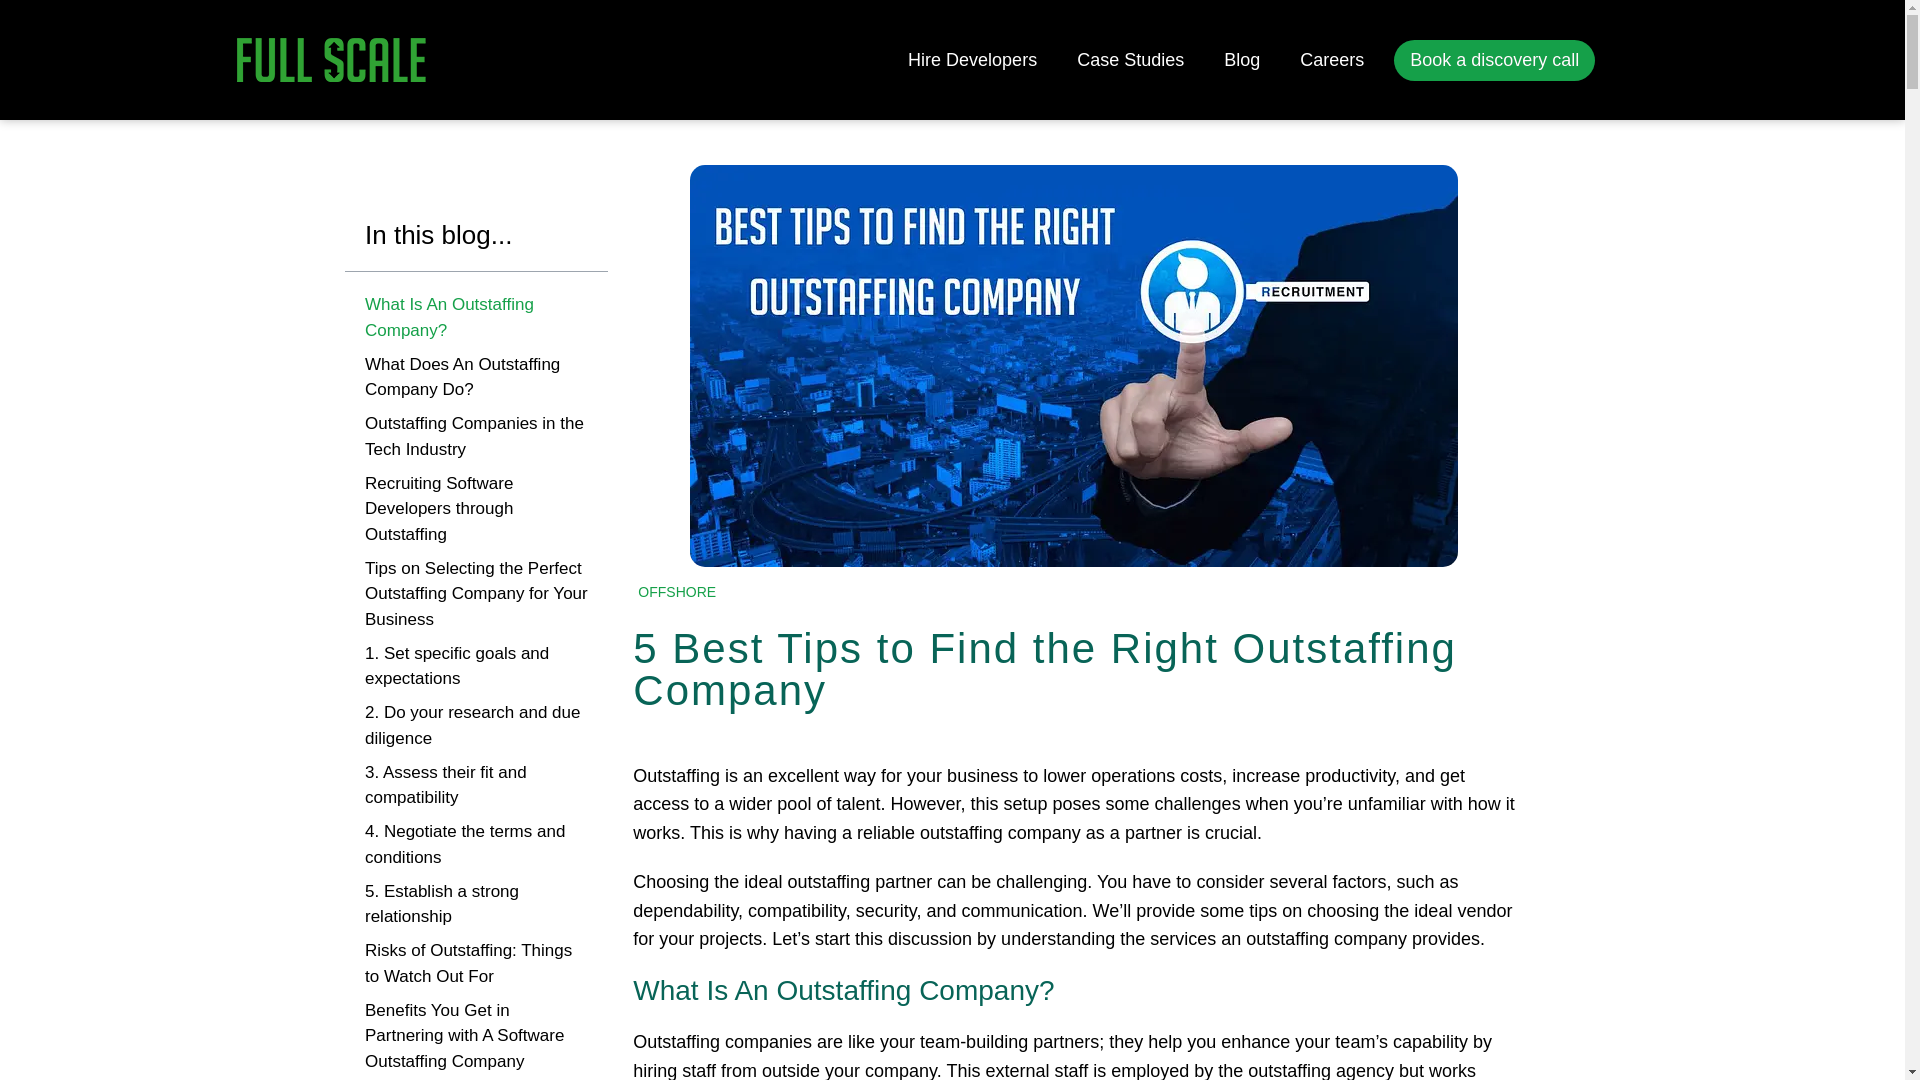 Image resolution: width=1920 pixels, height=1080 pixels. Describe the element at coordinates (1332, 60) in the screenshot. I see `Careers` at that location.